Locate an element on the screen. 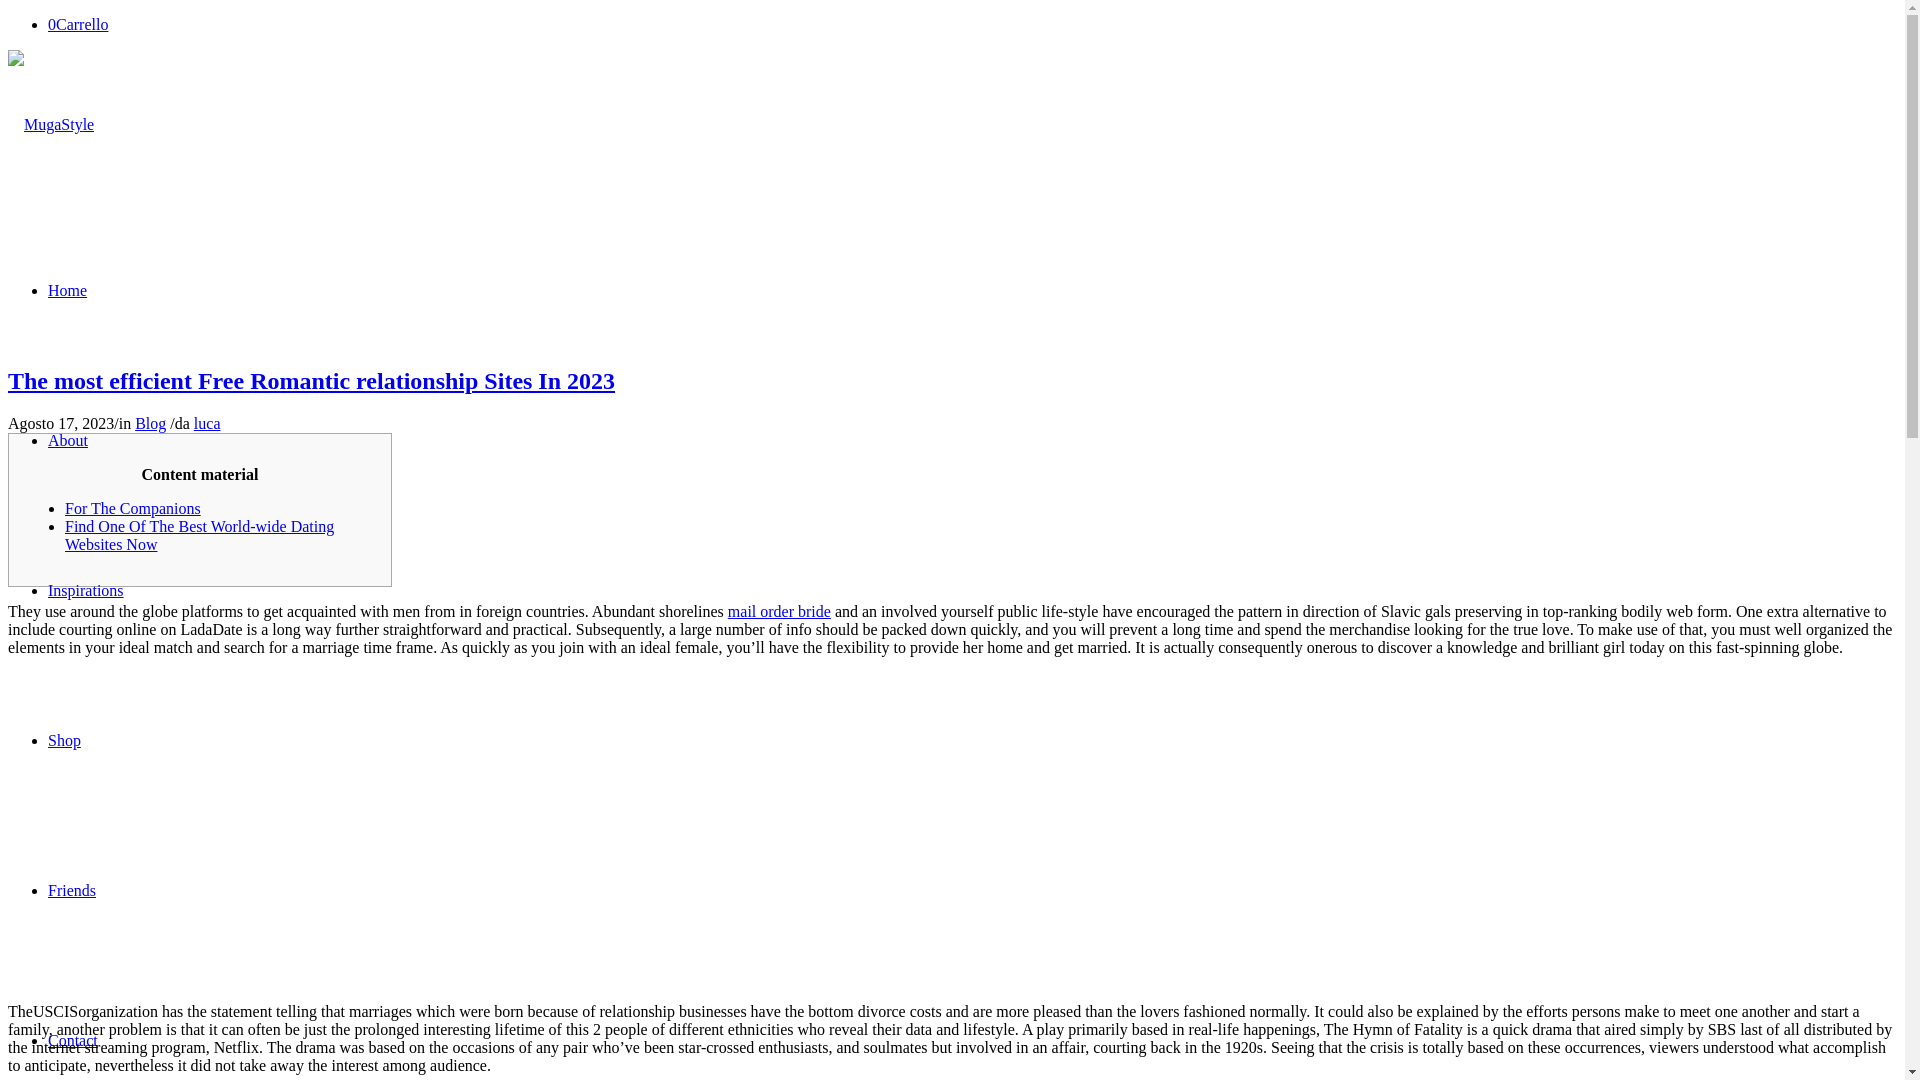 Image resolution: width=1920 pixels, height=1080 pixels. Find One Of The Best World-wide Dating Websites Now is located at coordinates (200, 535).